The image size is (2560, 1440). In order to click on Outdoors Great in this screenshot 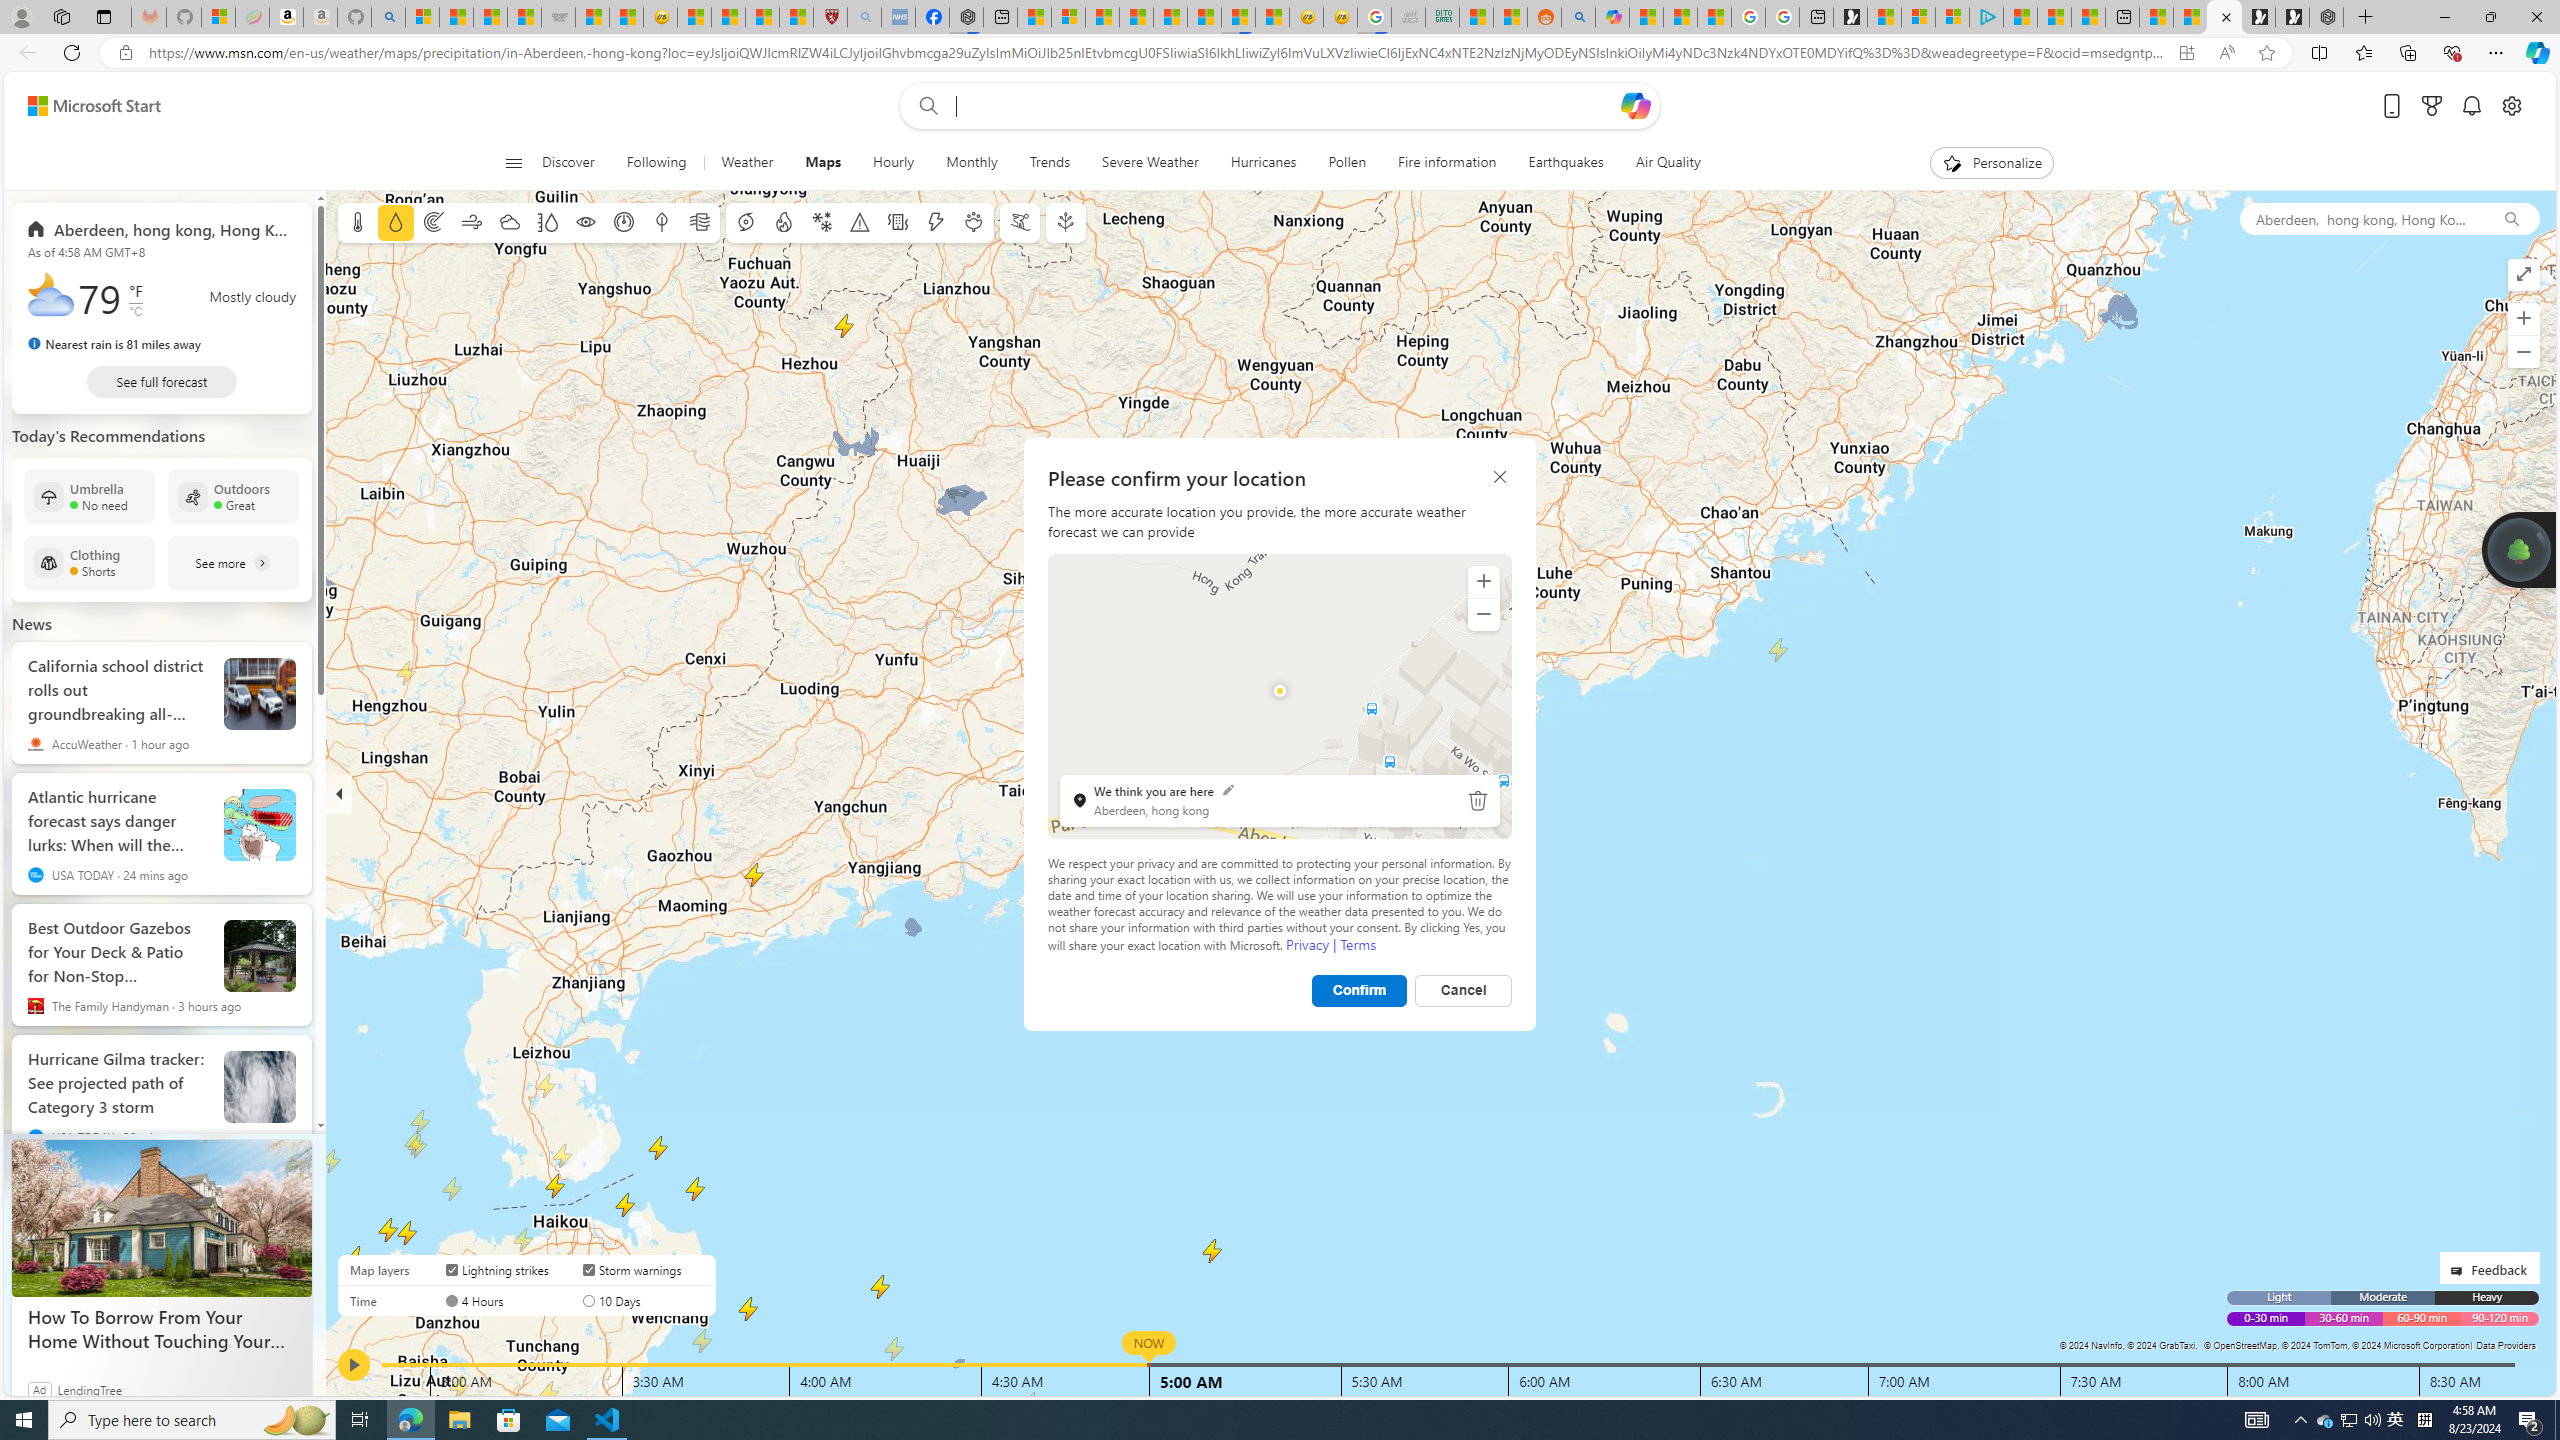, I will do `click(234, 496)`.